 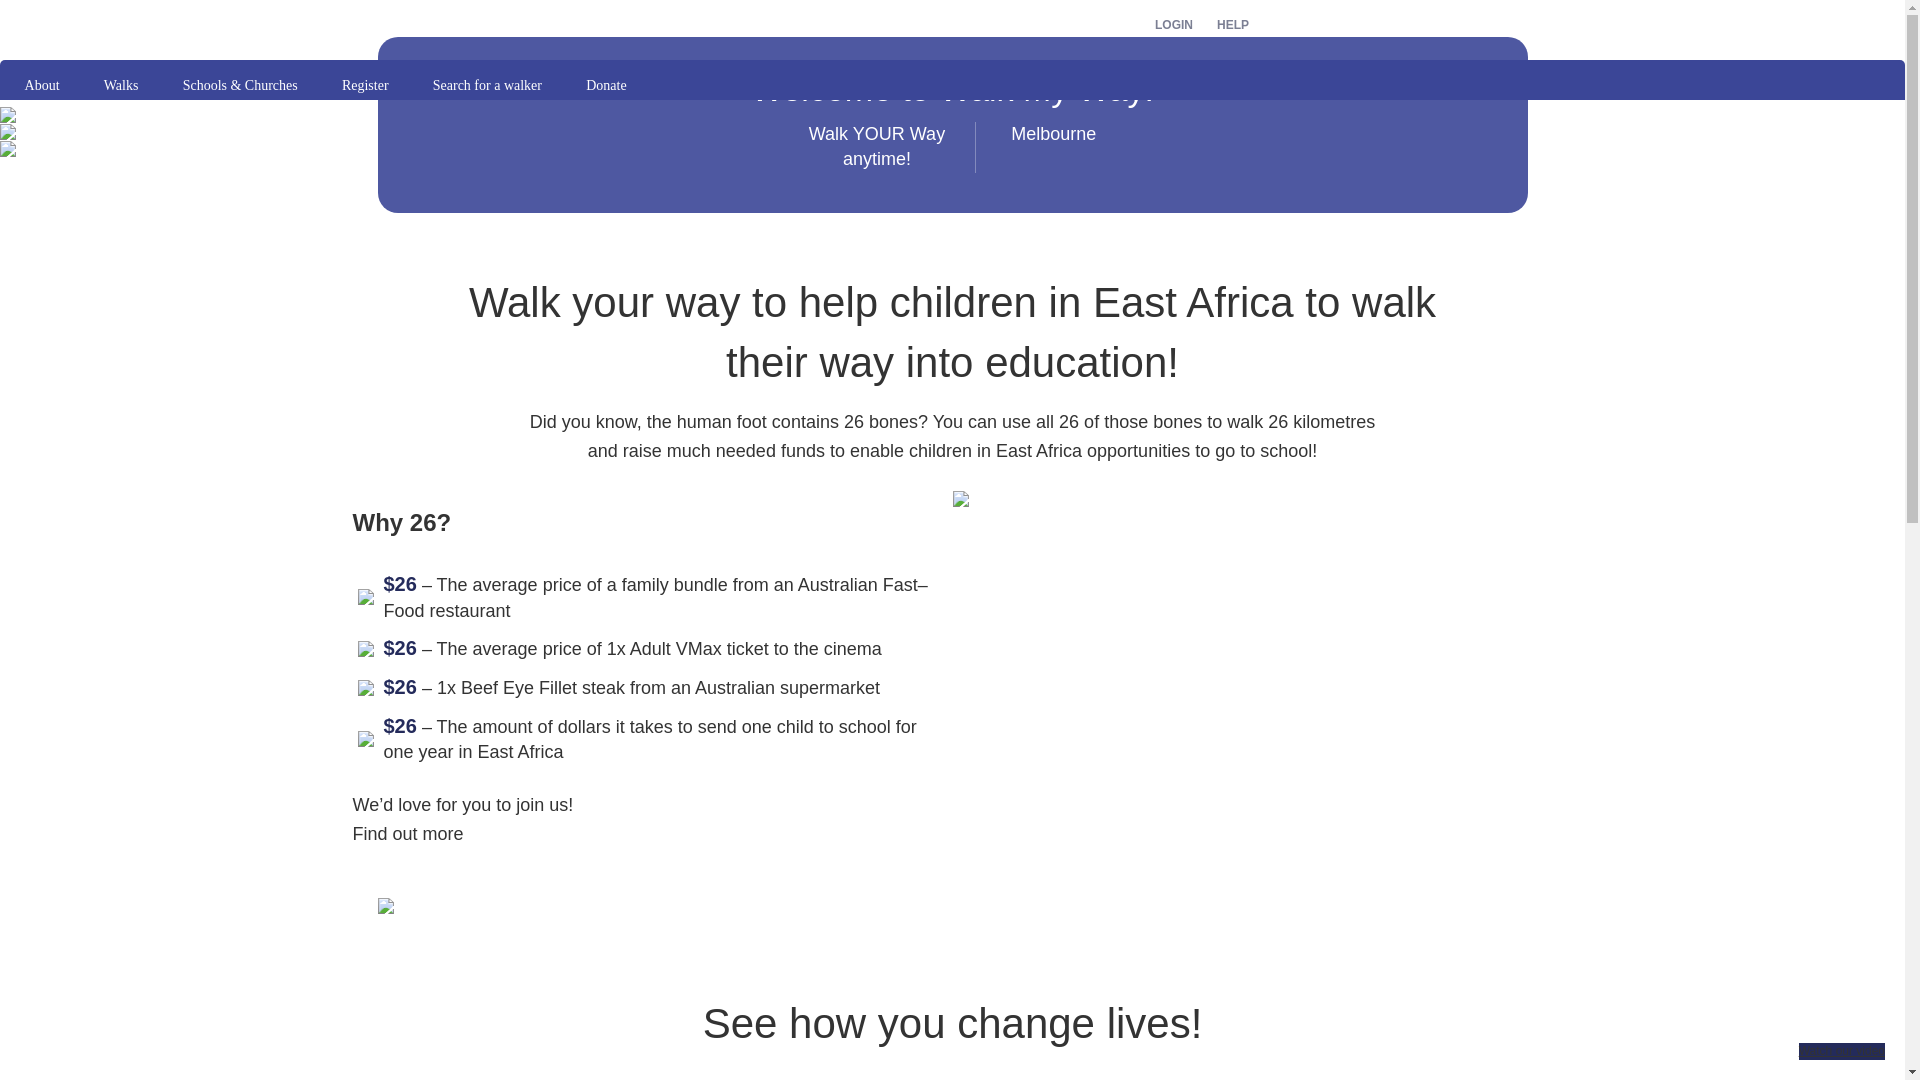 I want to click on Register, so click(x=365, y=86).